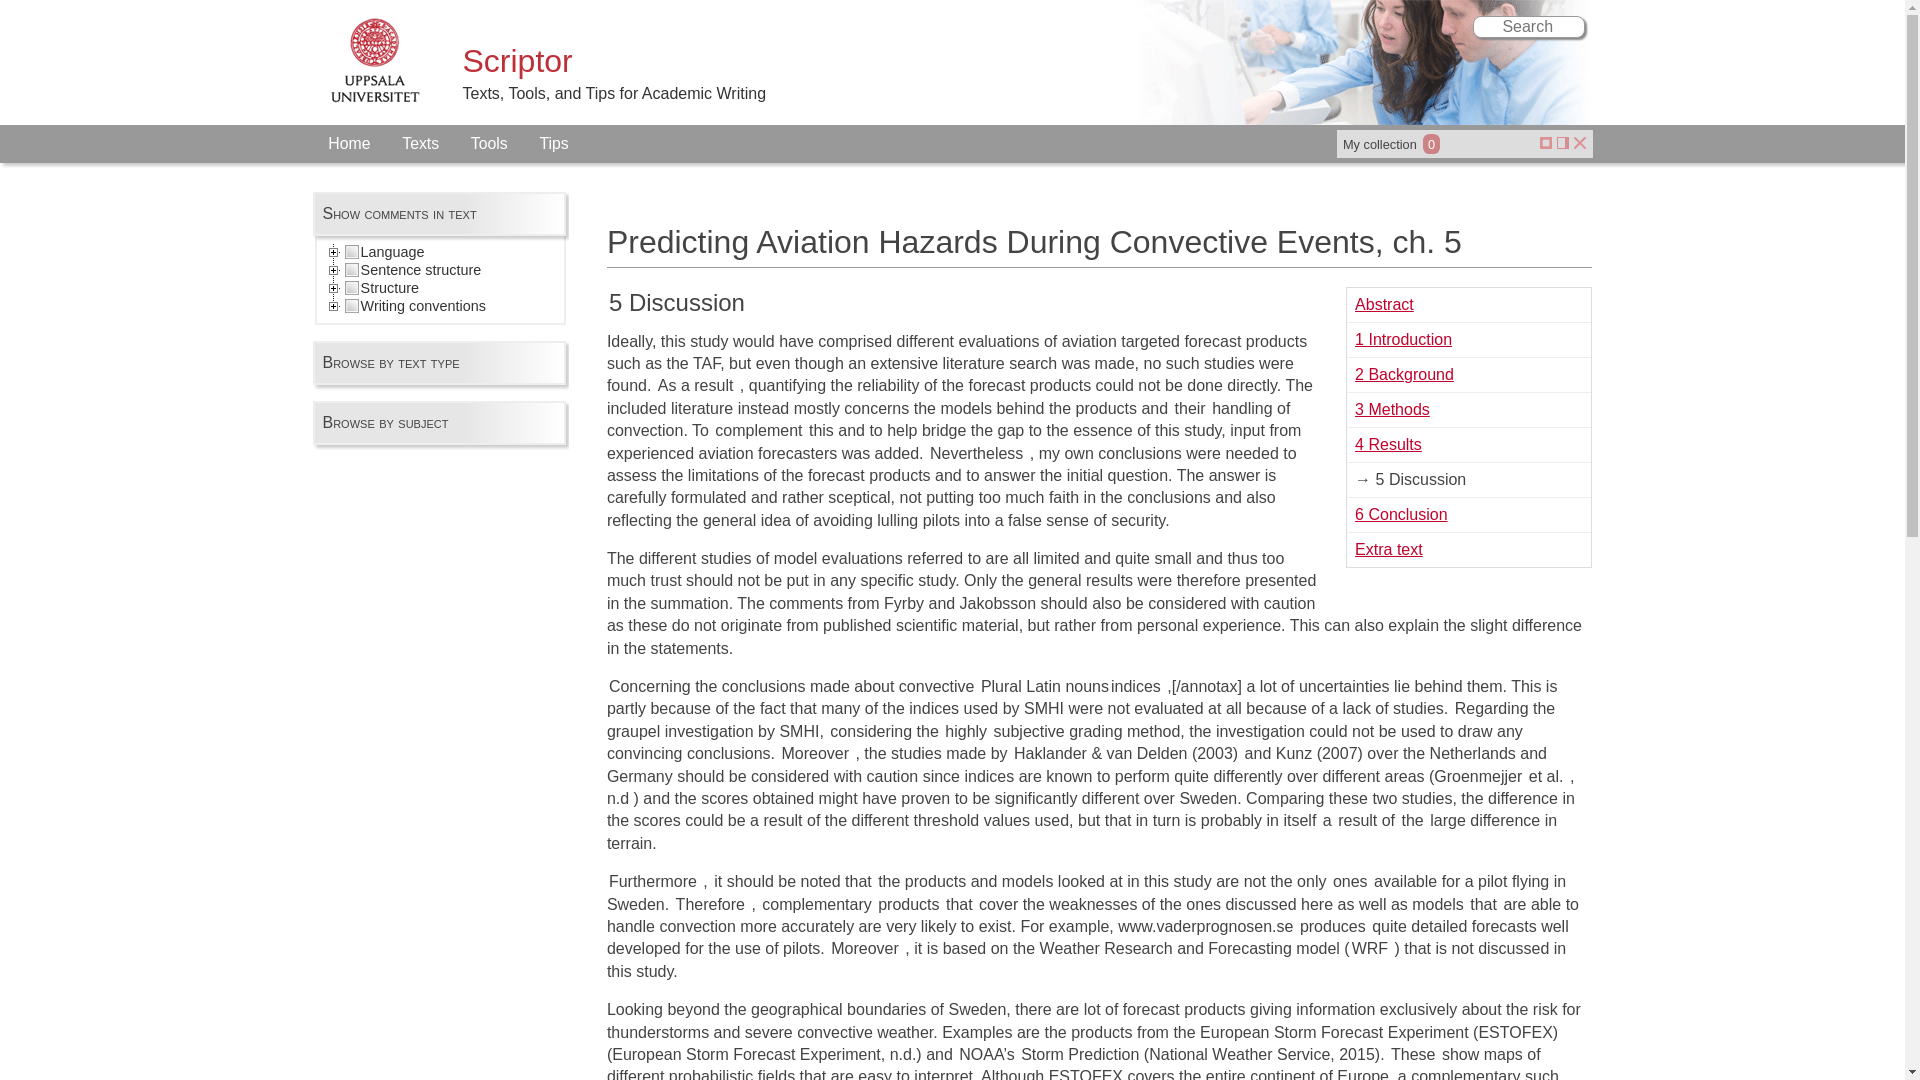 This screenshot has height=1080, width=1920. What do you see at coordinates (1562, 144) in the screenshot?
I see `Put the collection into the right sidebar` at bounding box center [1562, 144].